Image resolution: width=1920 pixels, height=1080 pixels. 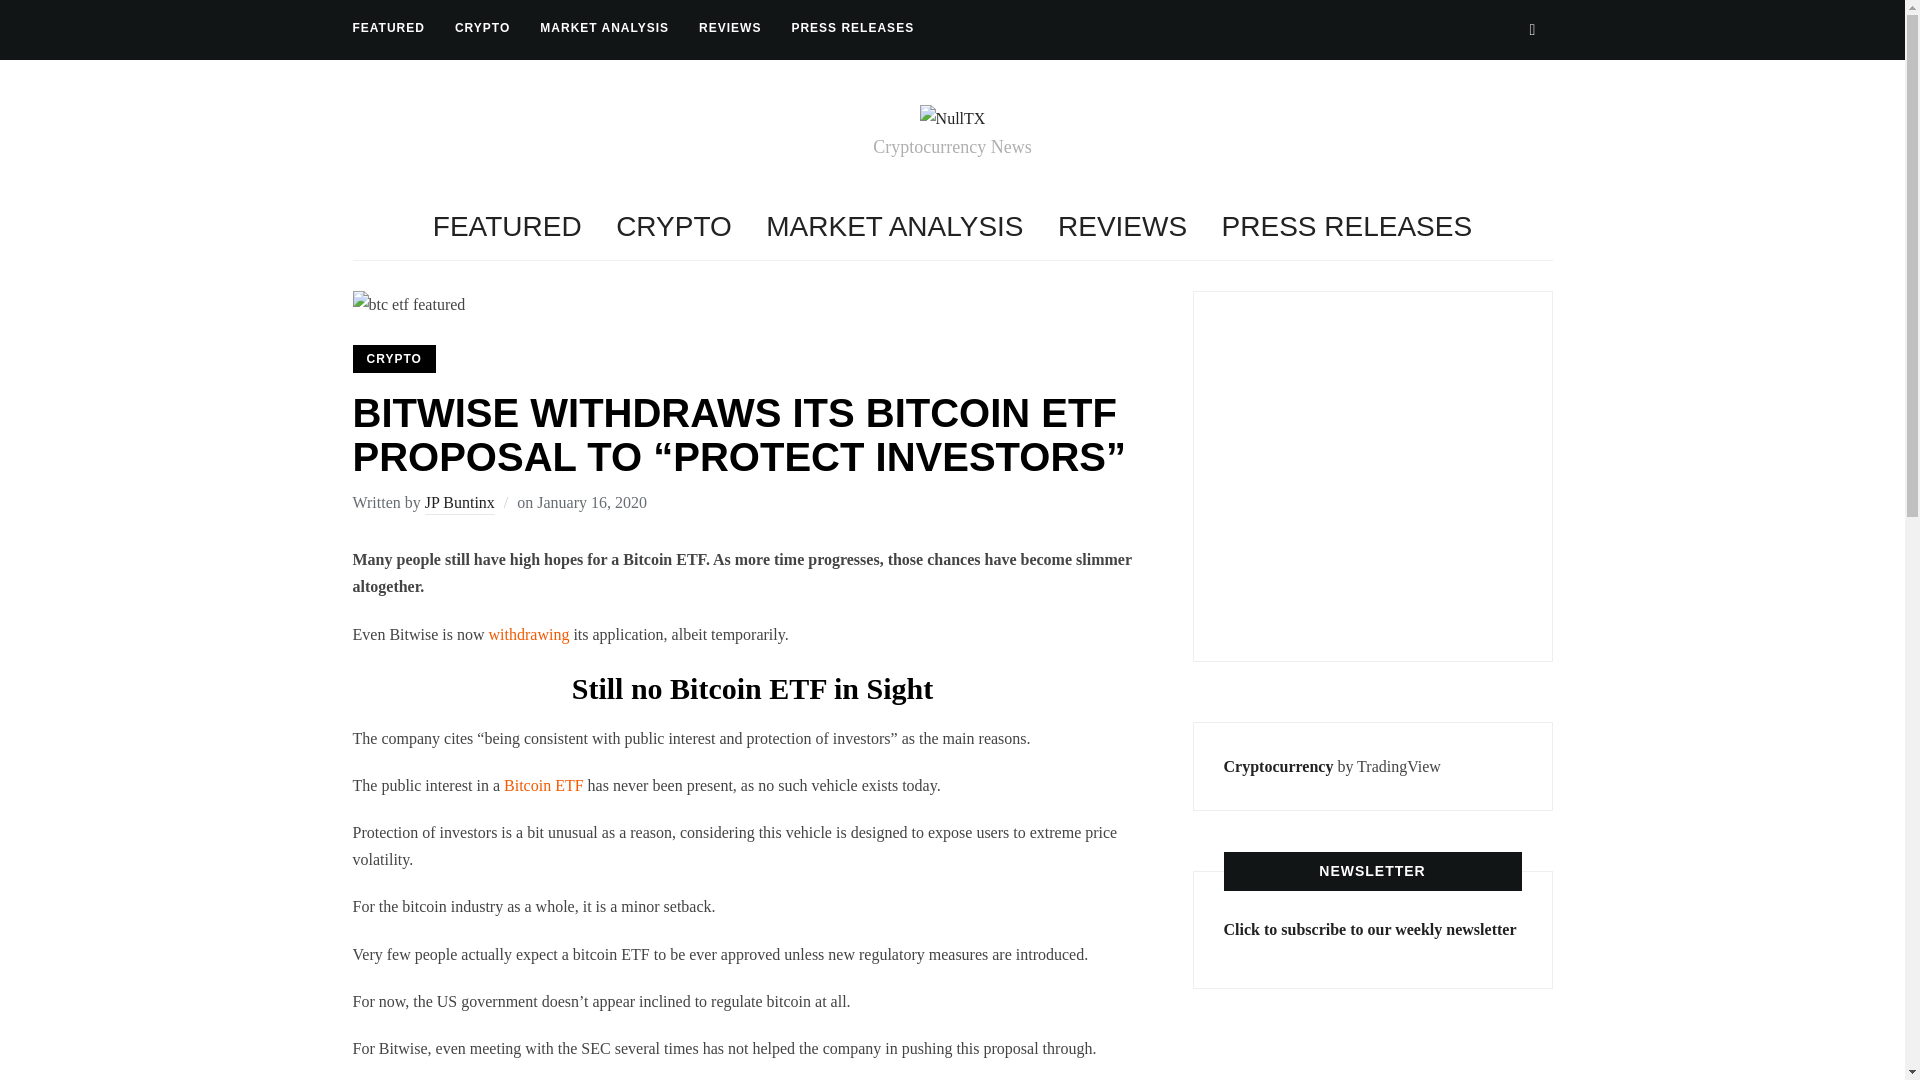 What do you see at coordinates (1346, 226) in the screenshot?
I see `PRESS RELEASES` at bounding box center [1346, 226].